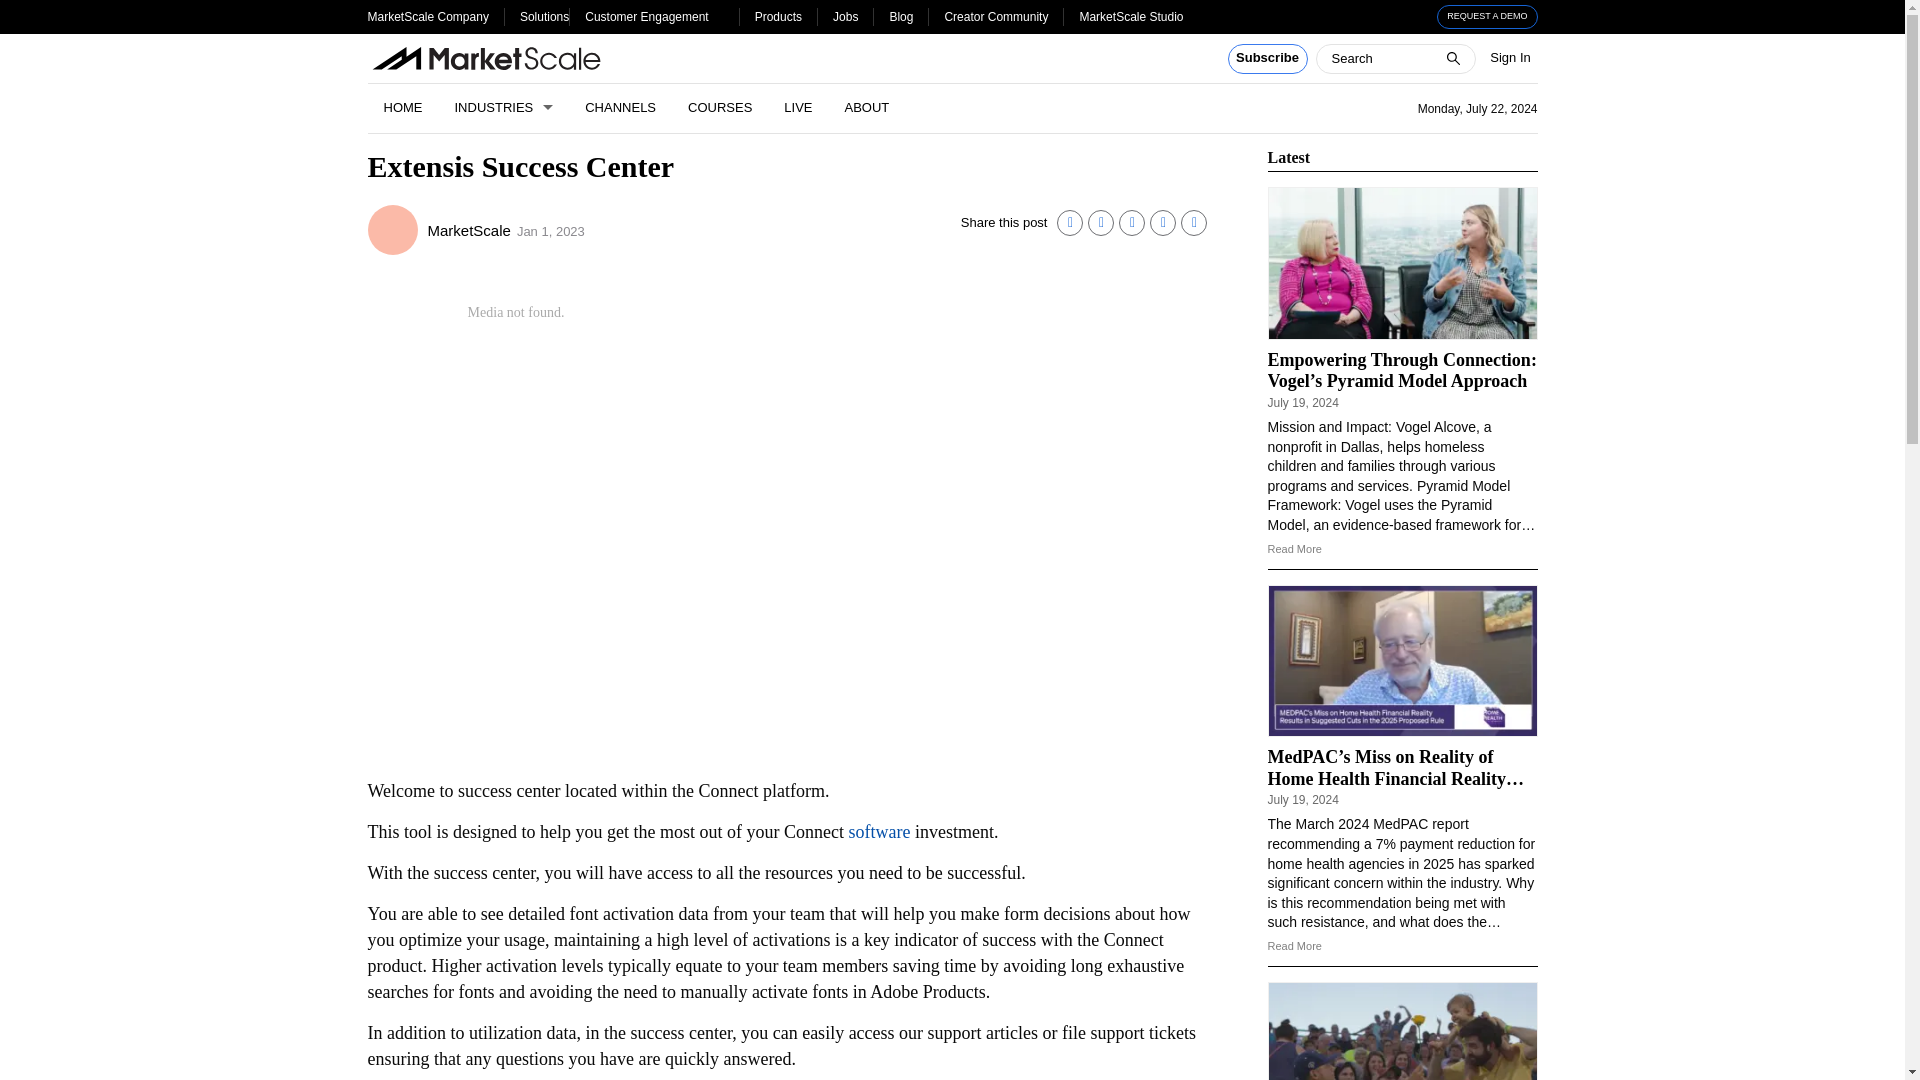  Describe the element at coordinates (544, 16) in the screenshot. I see `Solutions` at that location.